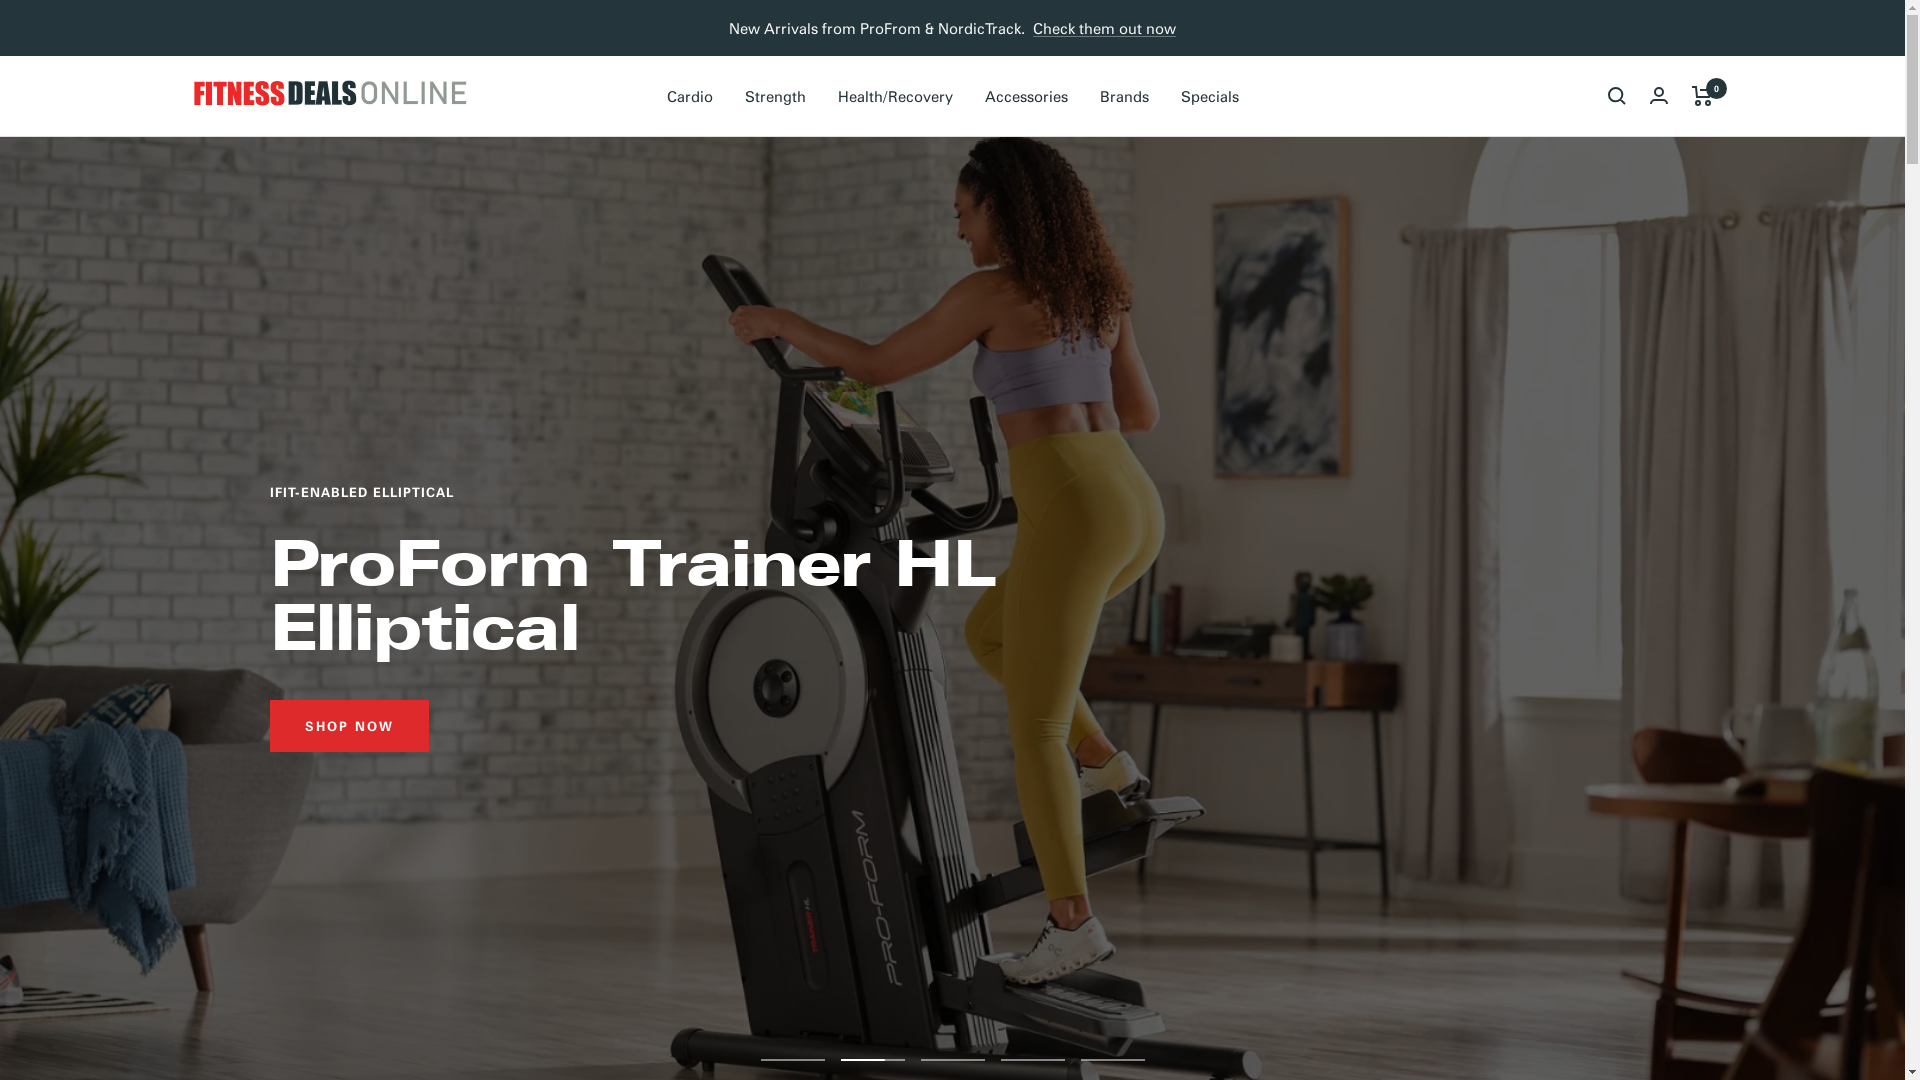  Describe the element at coordinates (896, 96) in the screenshot. I see `Health/Recovery` at that location.